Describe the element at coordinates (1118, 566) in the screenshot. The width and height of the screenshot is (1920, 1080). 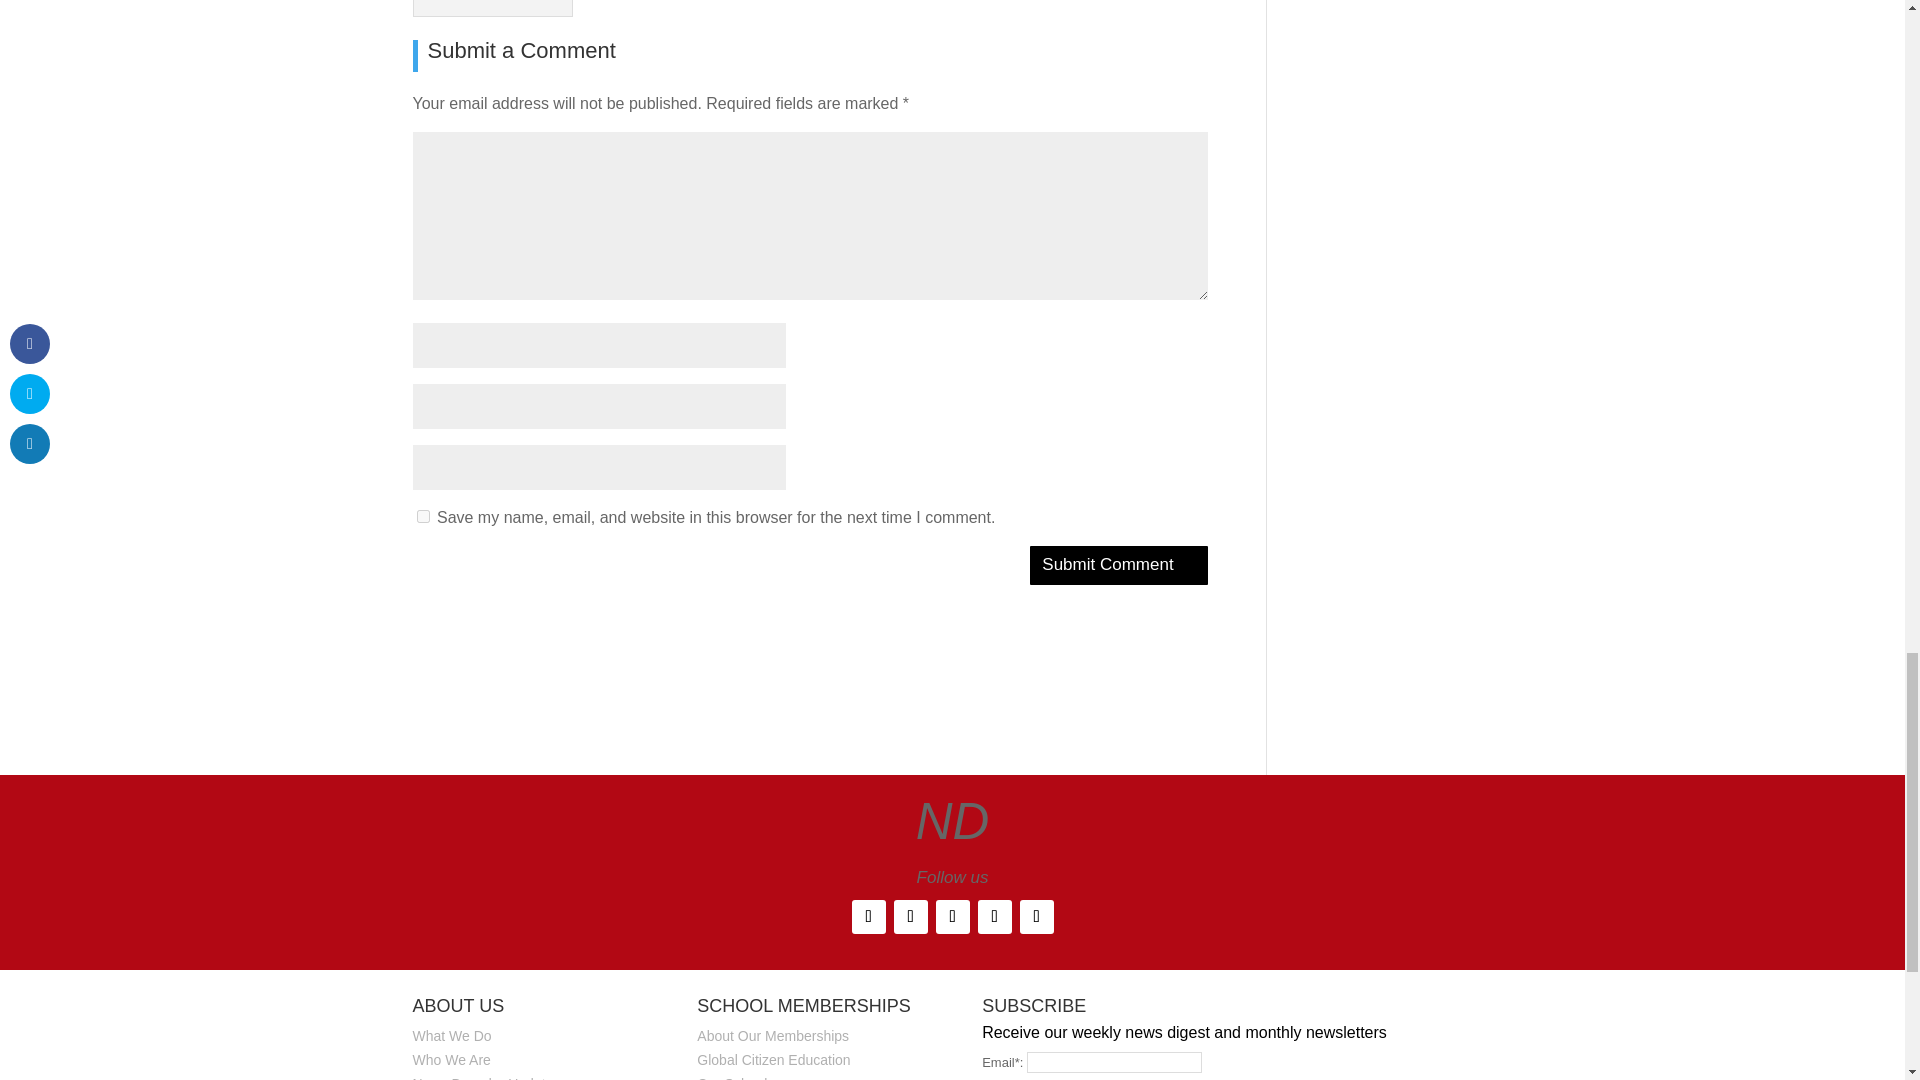
I see `Submit Comment` at that location.